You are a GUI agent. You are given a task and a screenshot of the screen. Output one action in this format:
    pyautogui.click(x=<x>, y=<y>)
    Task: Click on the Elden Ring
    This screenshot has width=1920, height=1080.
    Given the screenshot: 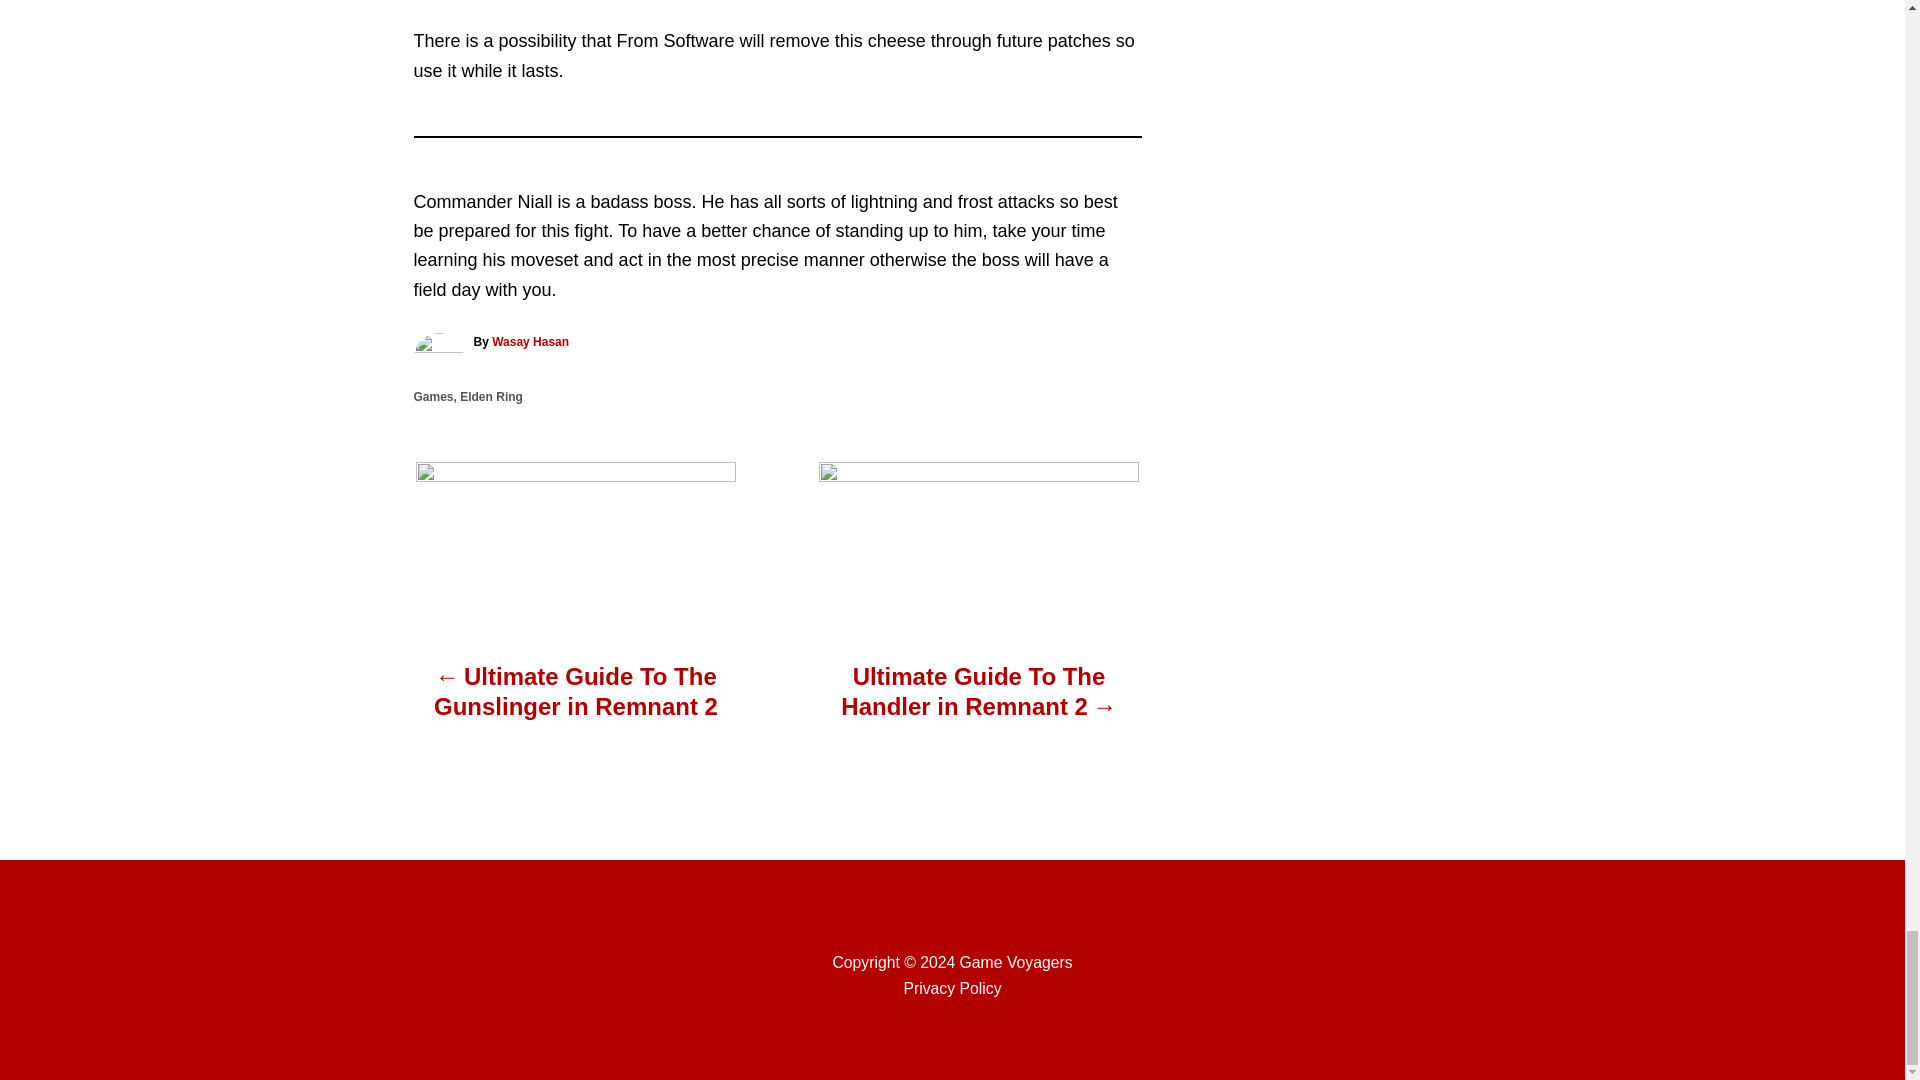 What is the action you would take?
    pyautogui.click(x=491, y=396)
    